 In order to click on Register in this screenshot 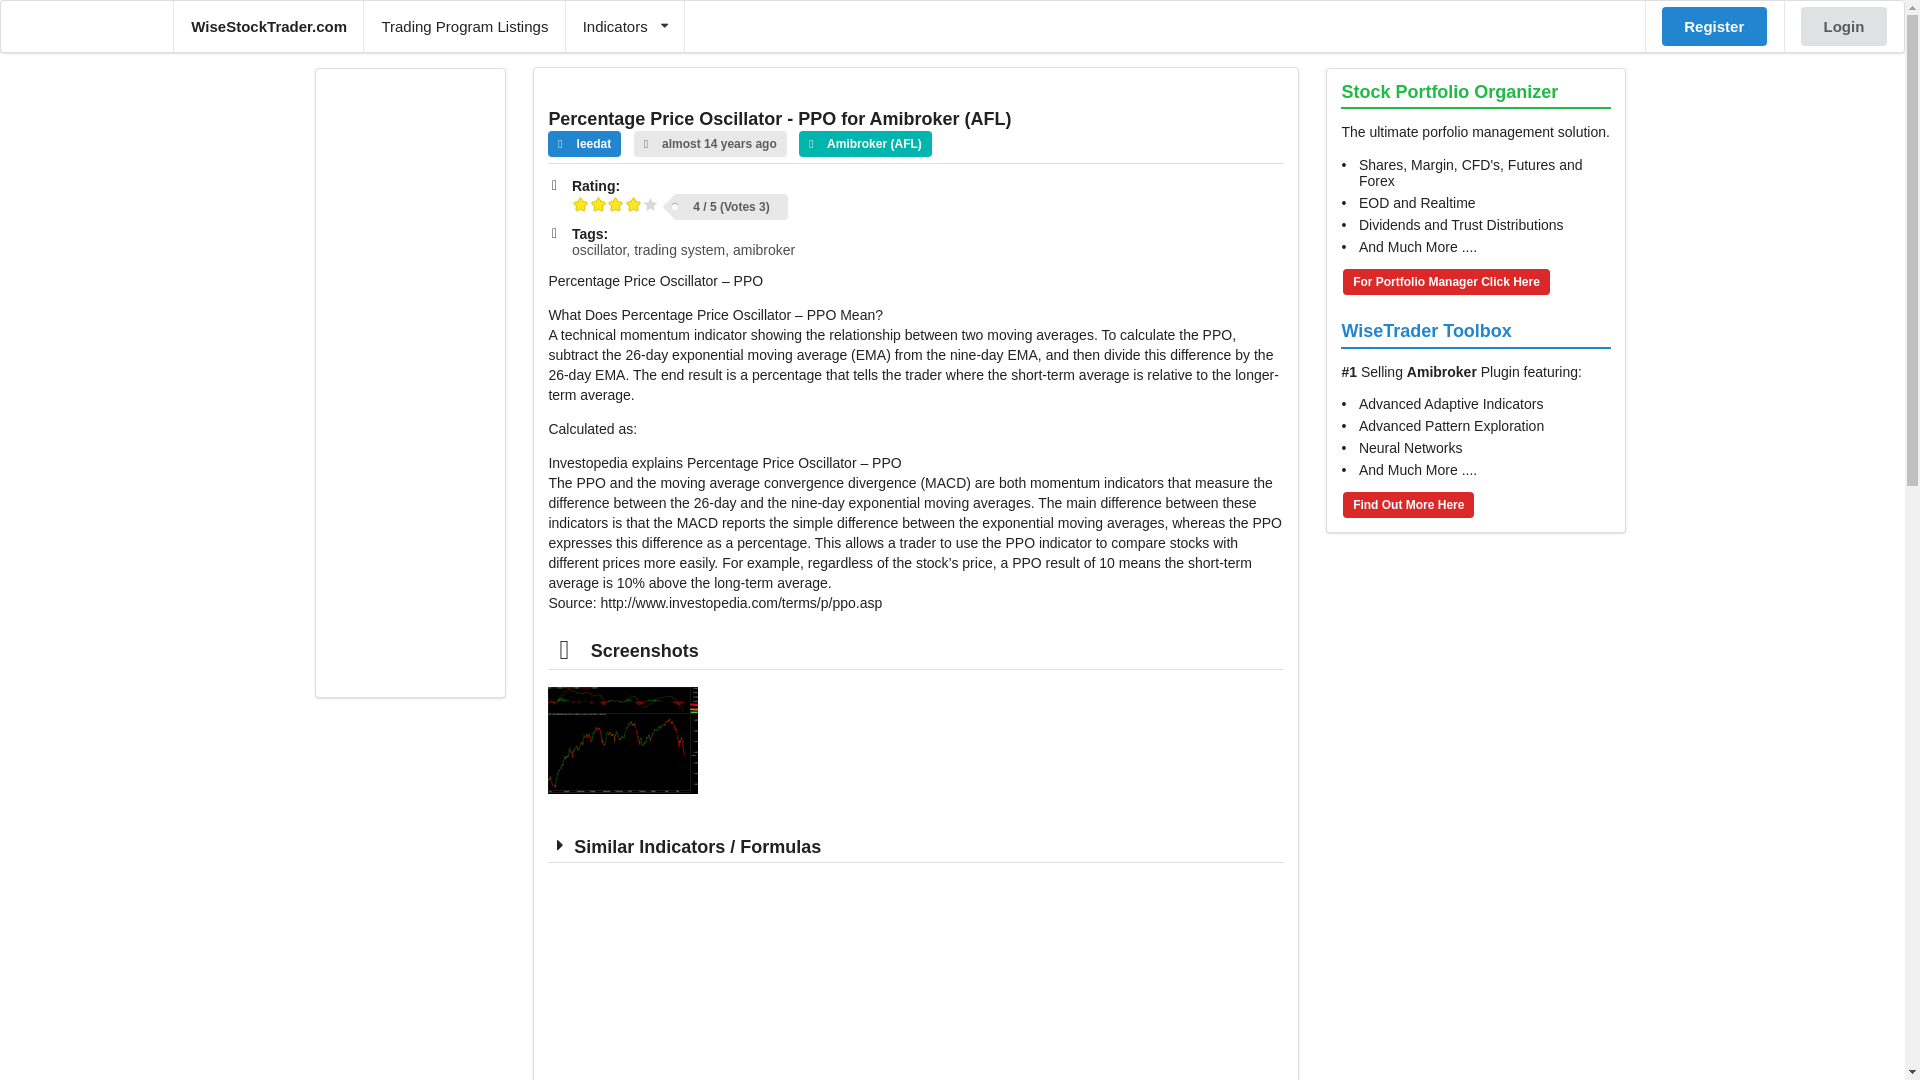, I will do `click(1714, 26)`.